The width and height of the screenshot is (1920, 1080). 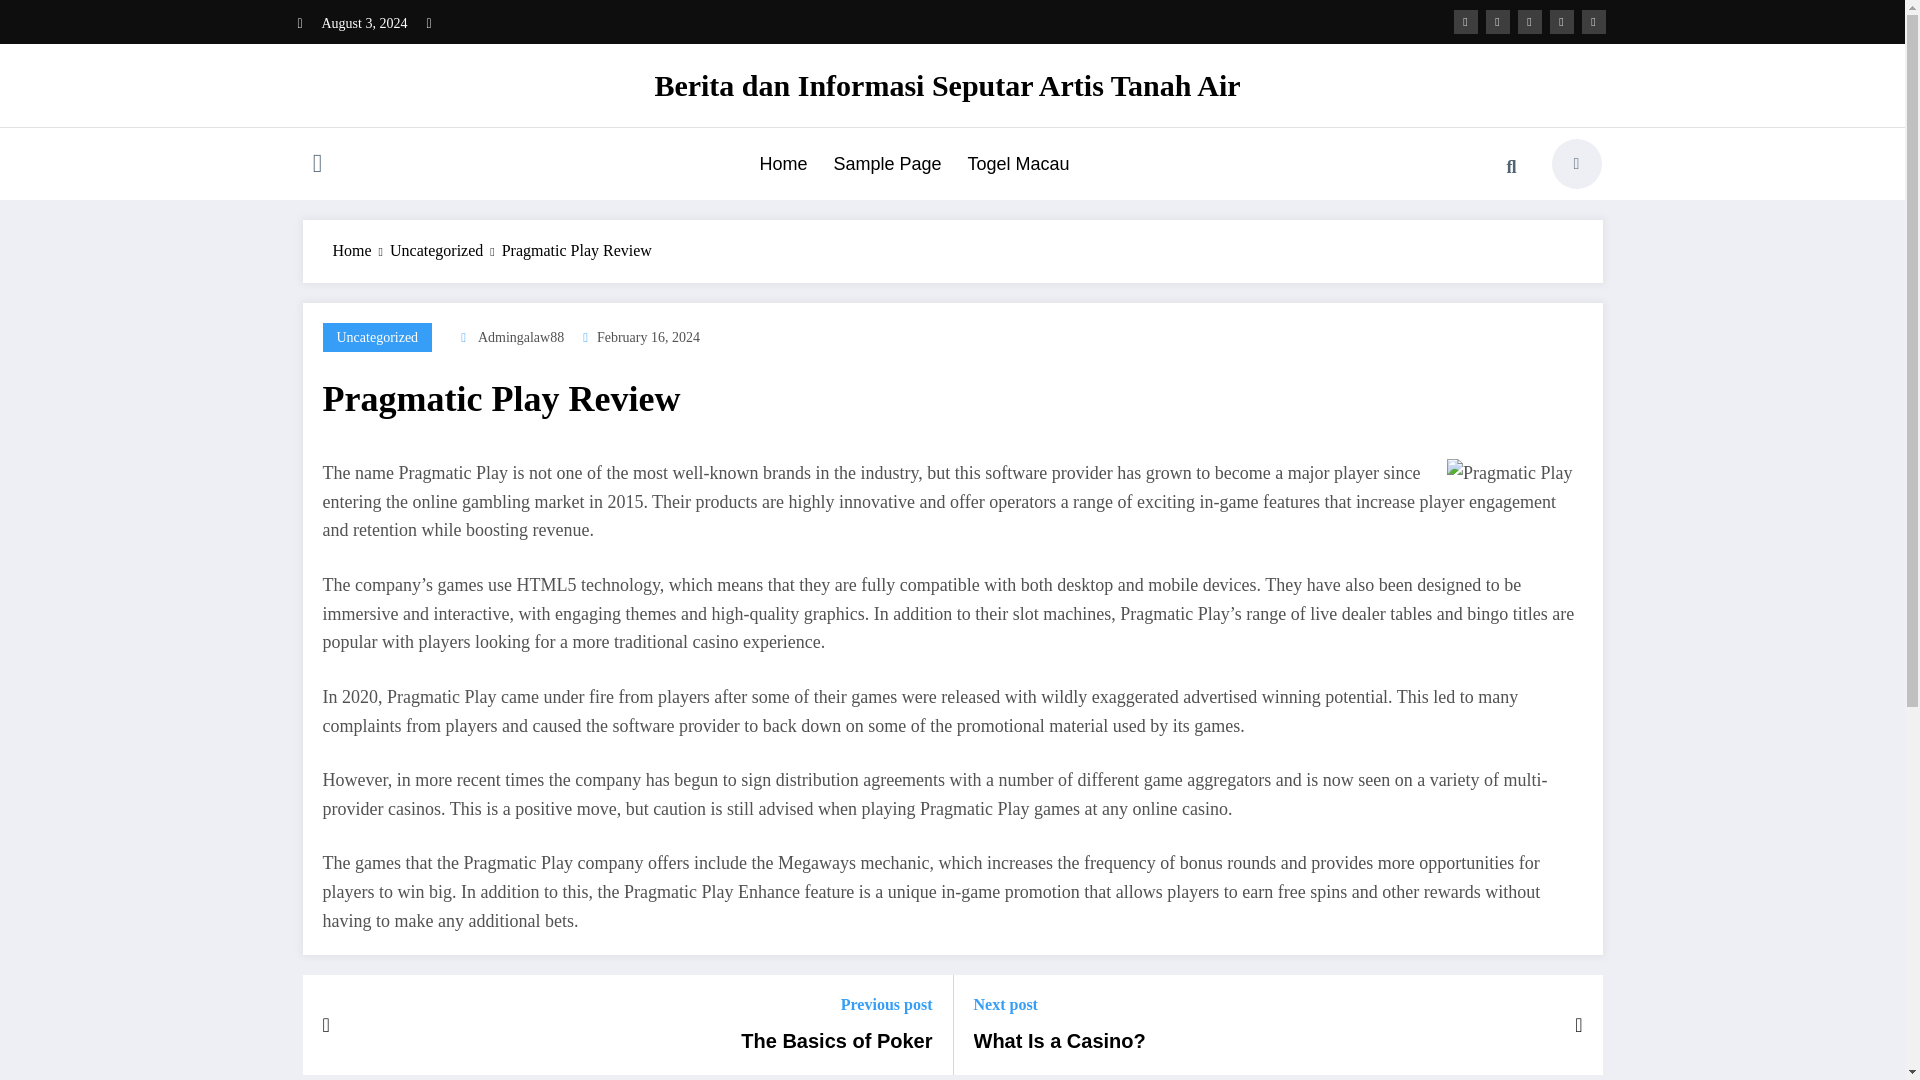 What do you see at coordinates (1060, 1041) in the screenshot?
I see `What Is a Casino?` at bounding box center [1060, 1041].